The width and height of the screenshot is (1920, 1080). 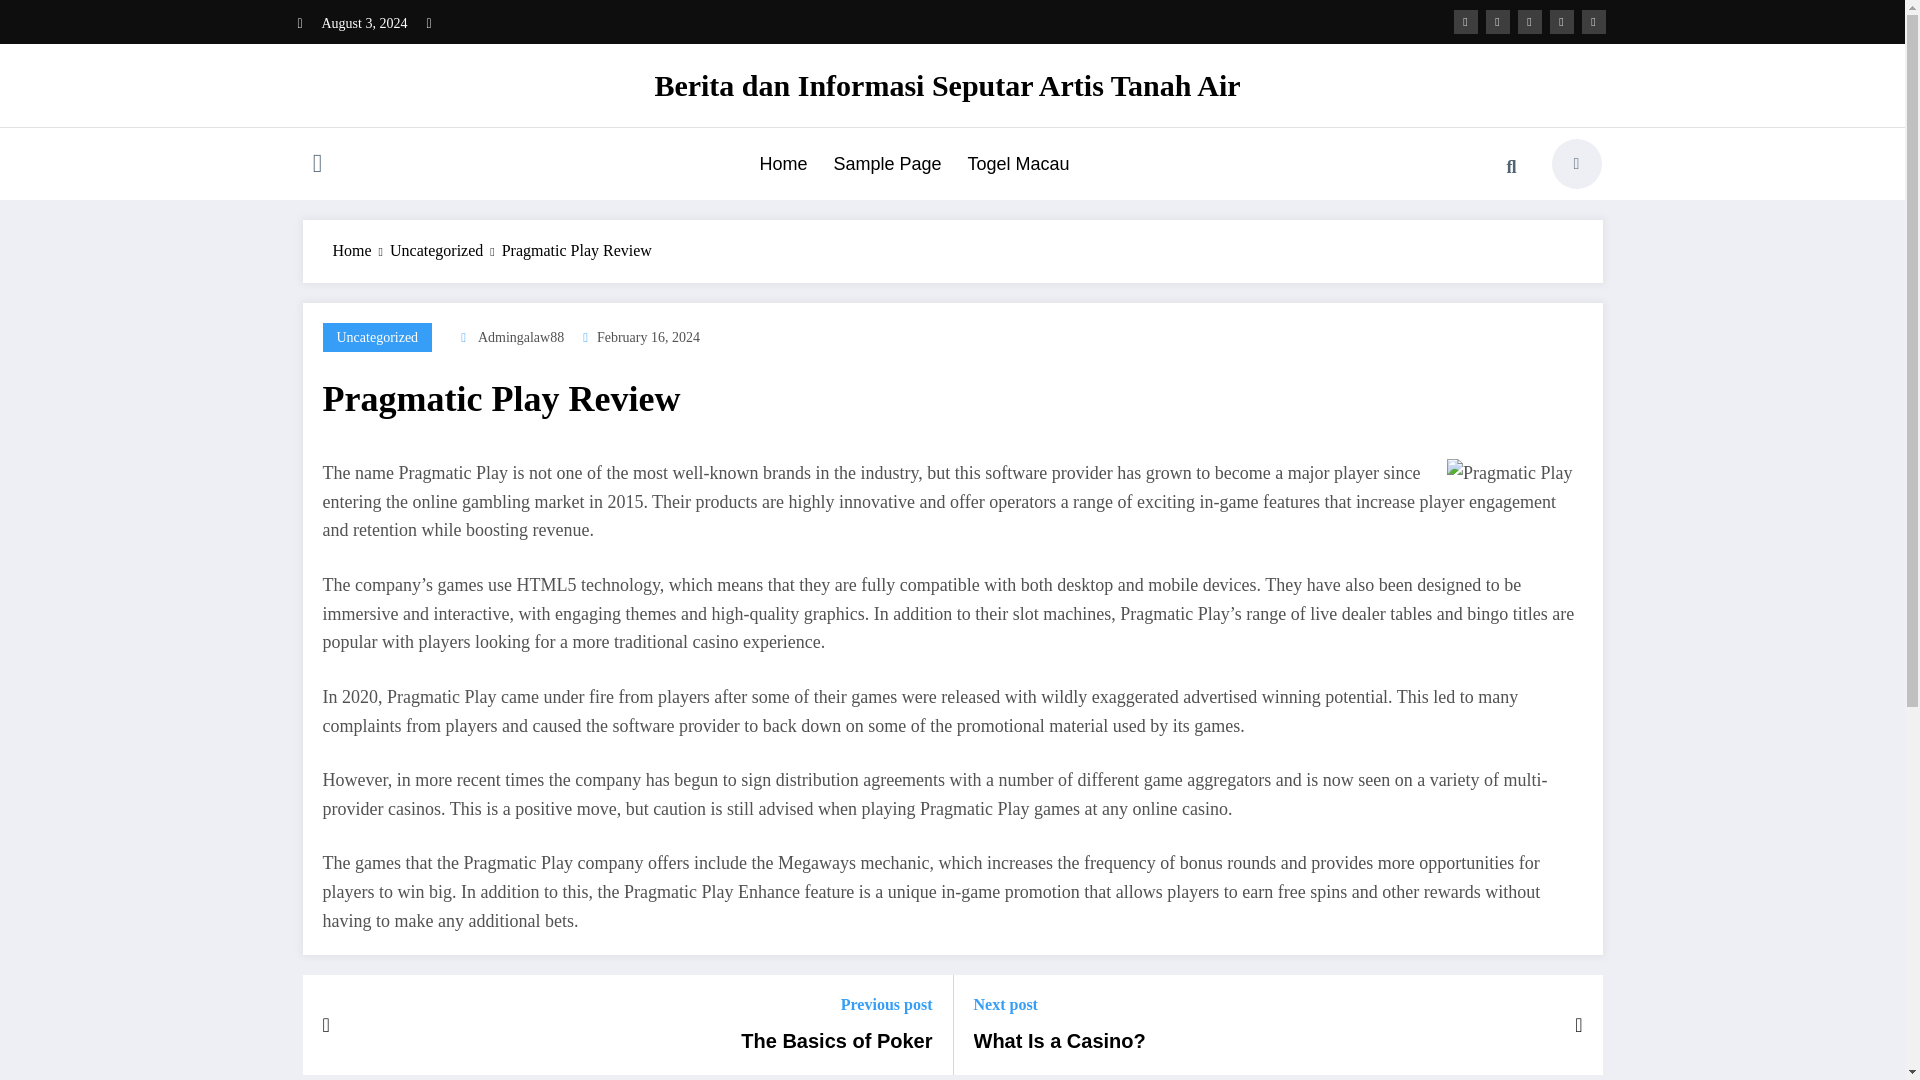 What do you see at coordinates (1060, 1041) in the screenshot?
I see `What Is a Casino?` at bounding box center [1060, 1041].